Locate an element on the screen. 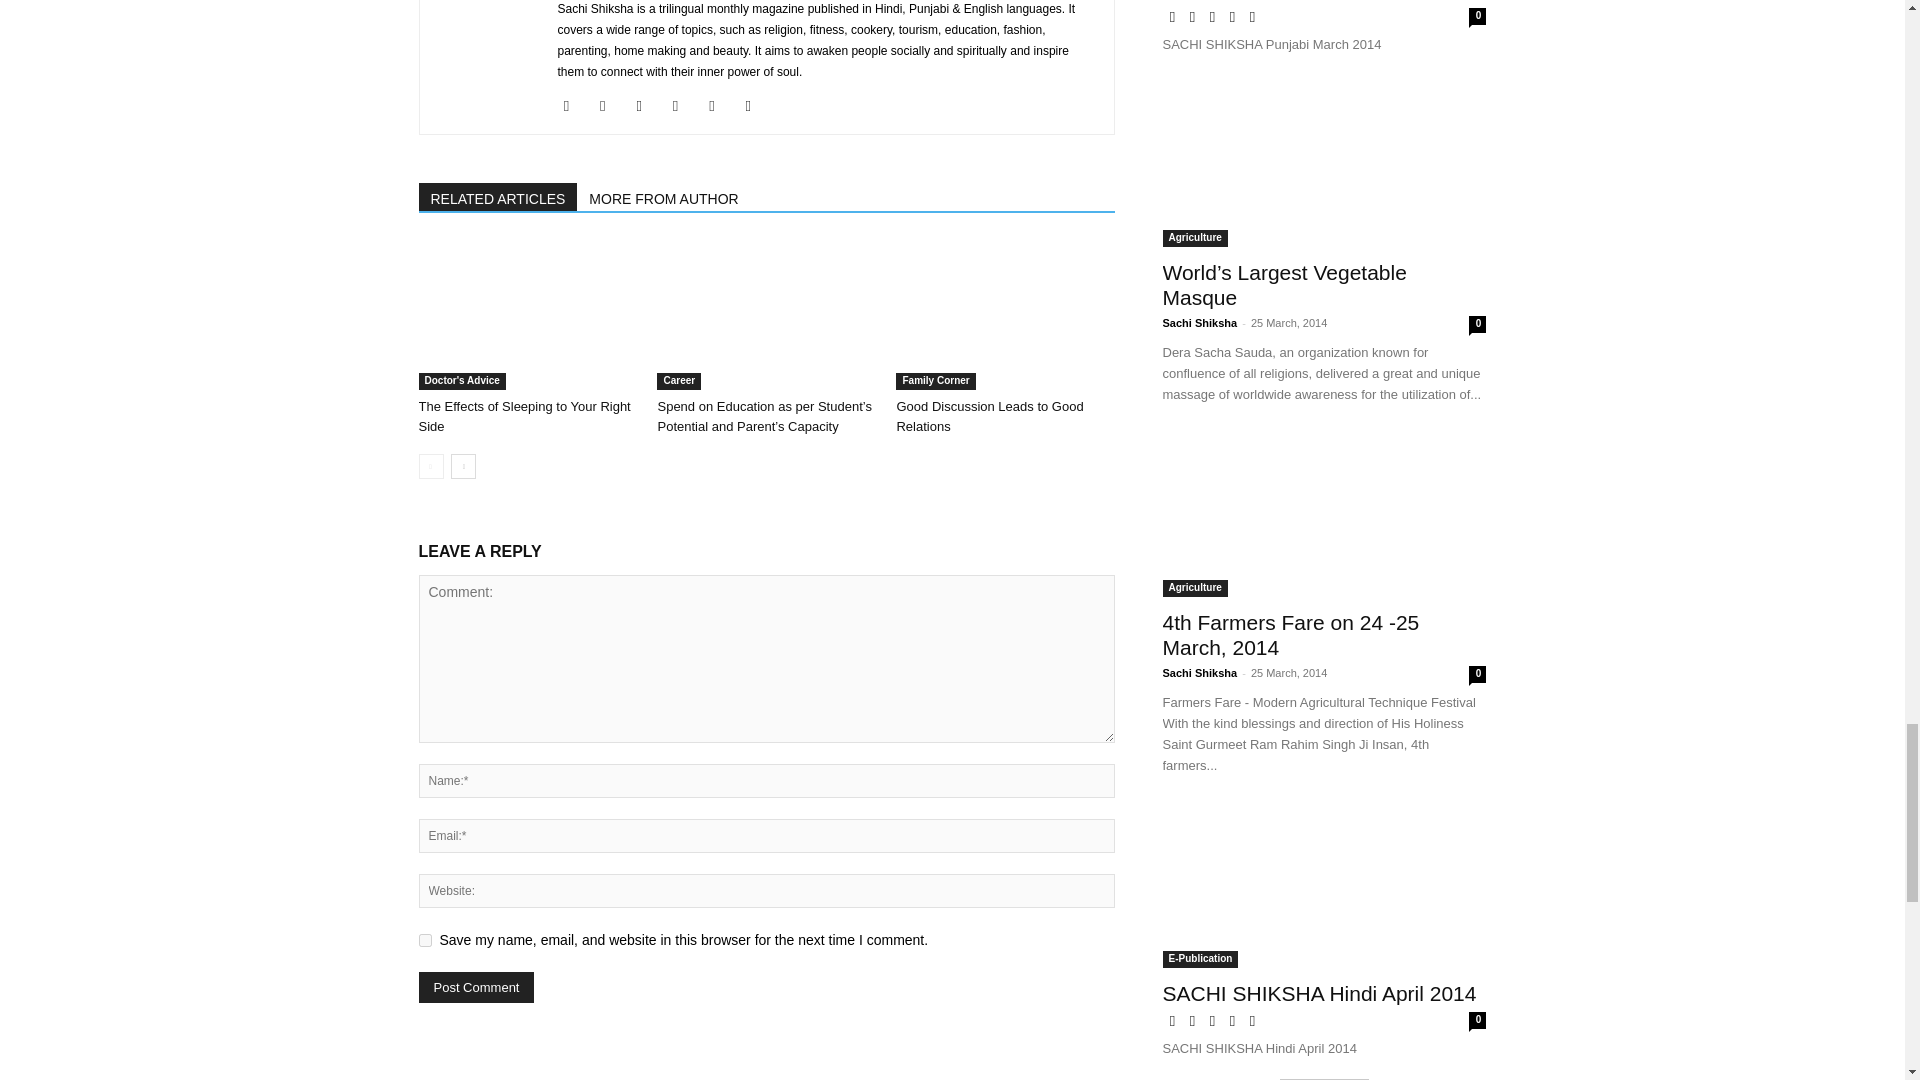  yes is located at coordinates (424, 940).